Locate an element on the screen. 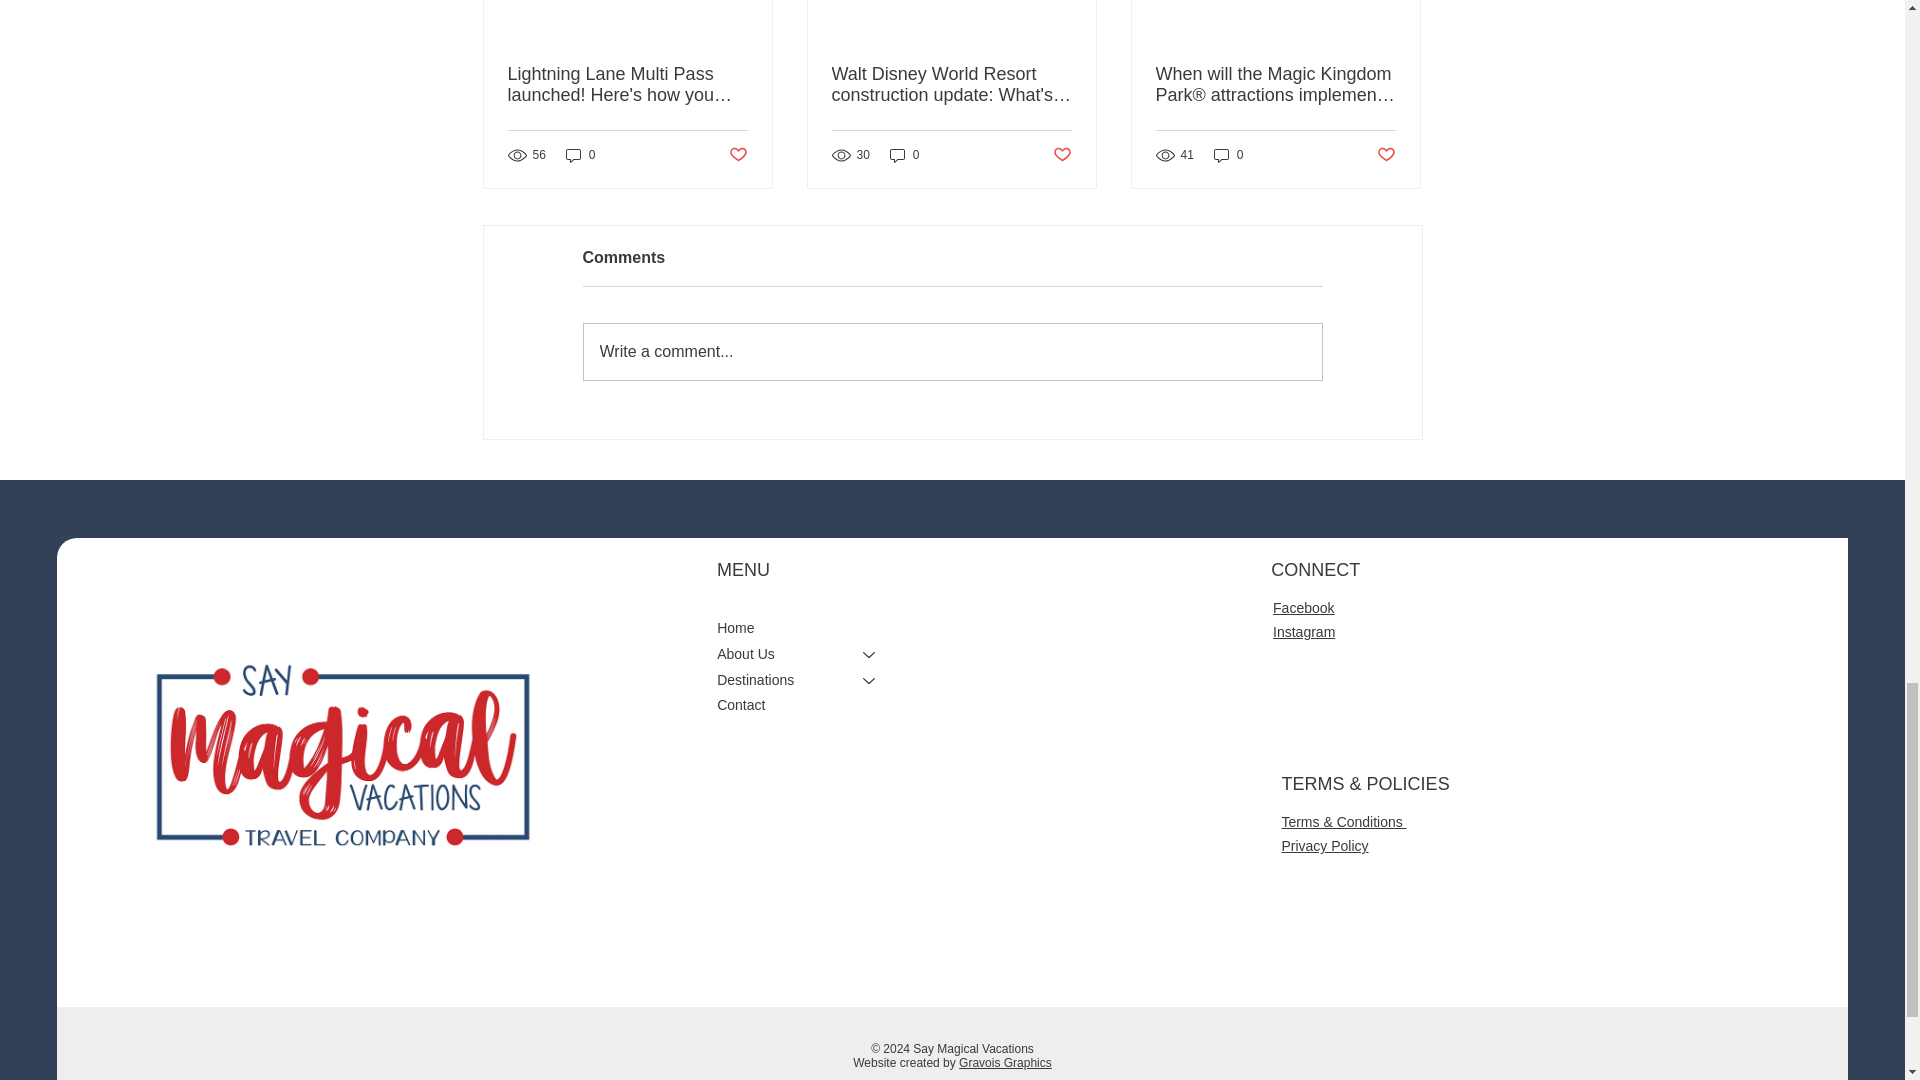 This screenshot has width=1920, height=1080. Home is located at coordinates (805, 628).